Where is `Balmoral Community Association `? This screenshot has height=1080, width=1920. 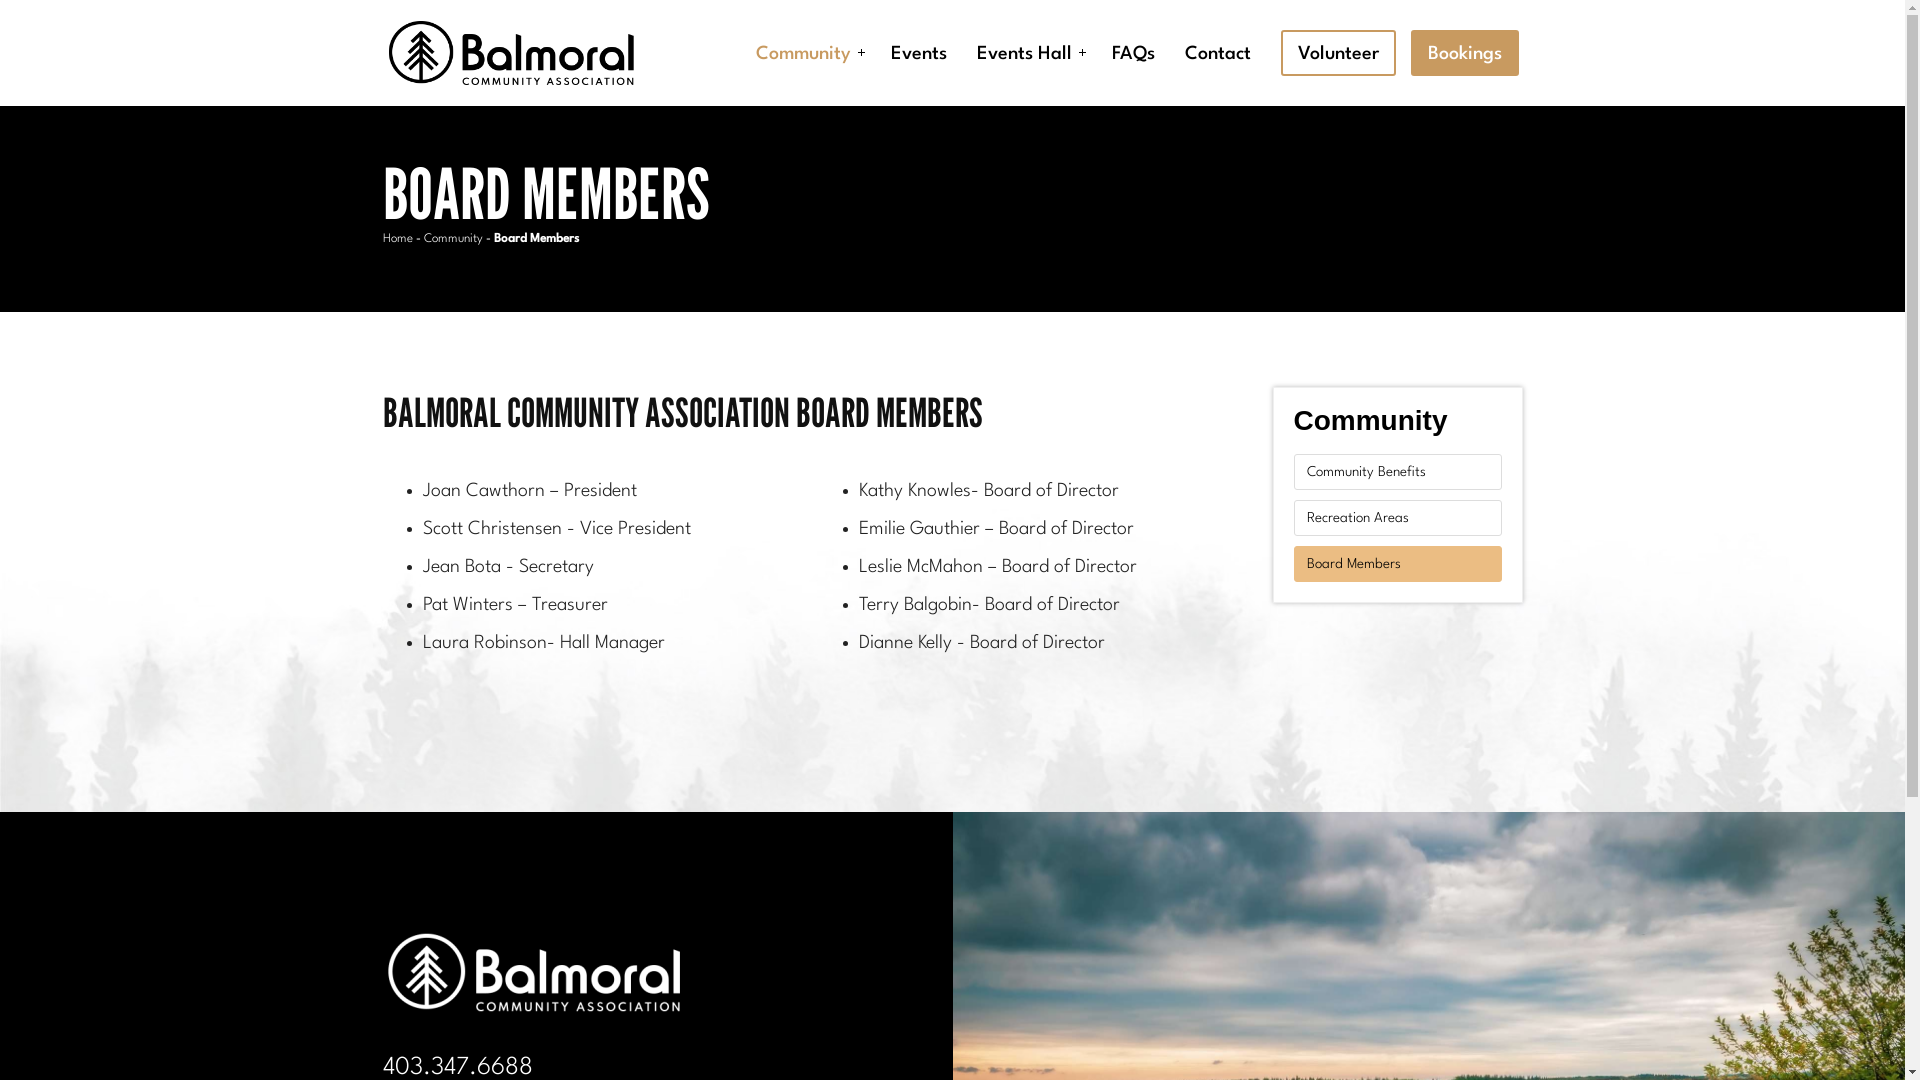 Balmoral Community Association  is located at coordinates (534, 972).